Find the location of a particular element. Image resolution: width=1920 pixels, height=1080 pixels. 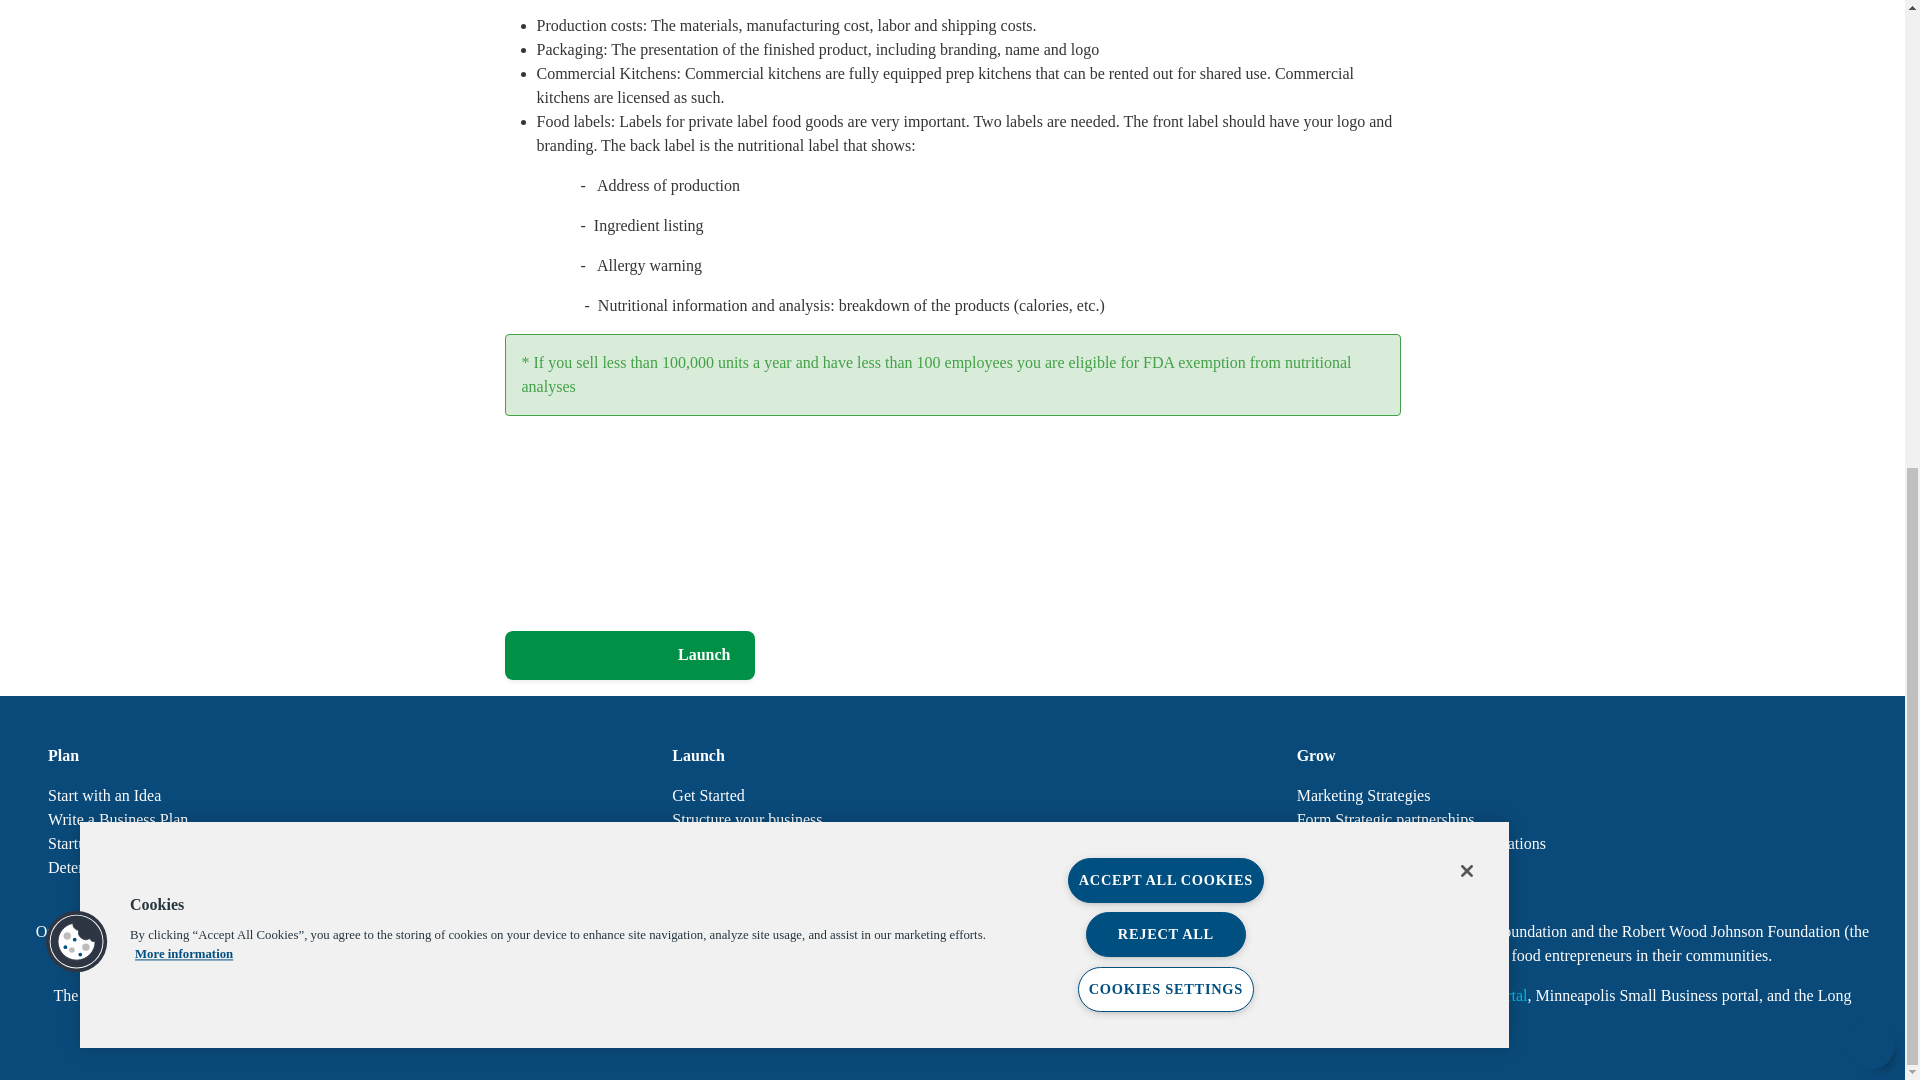

More information is located at coordinates (183, 134).